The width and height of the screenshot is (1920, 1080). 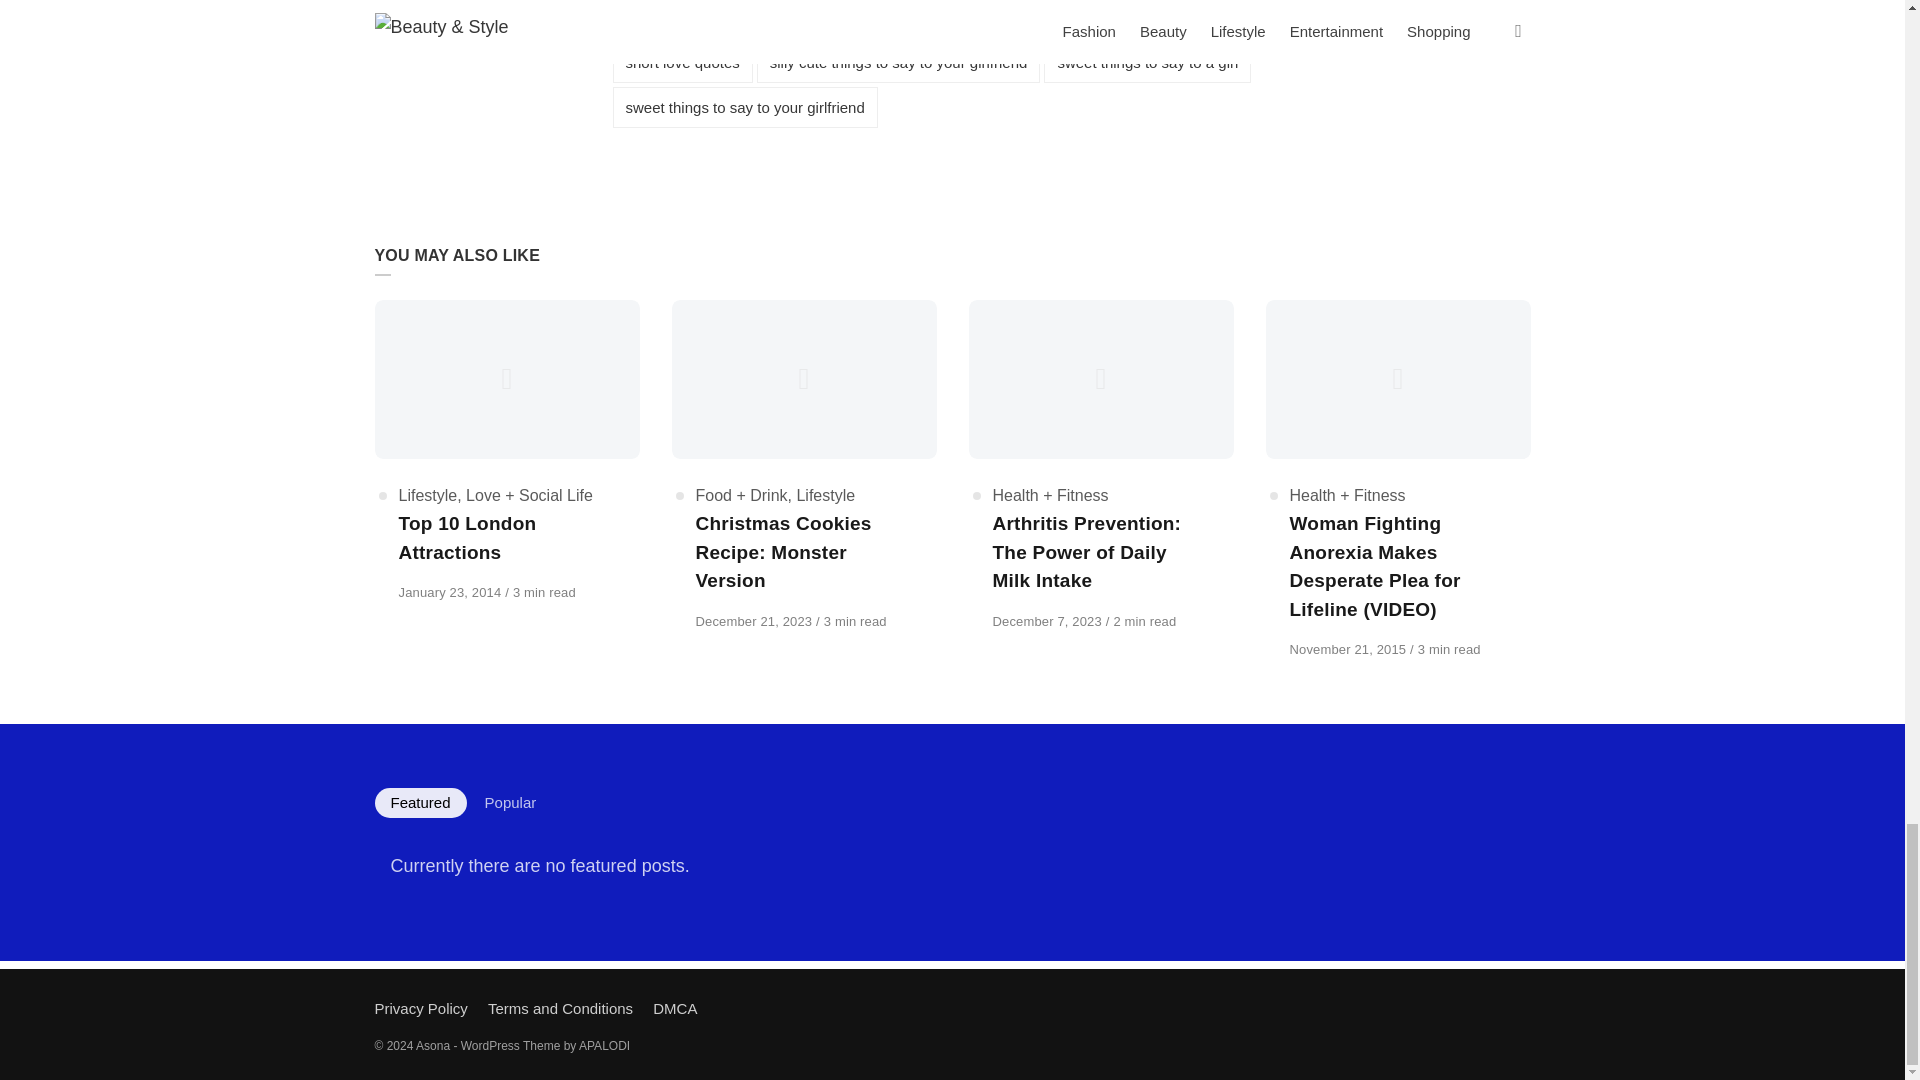 I want to click on sweet things to say to your girlfriend, so click(x=744, y=108).